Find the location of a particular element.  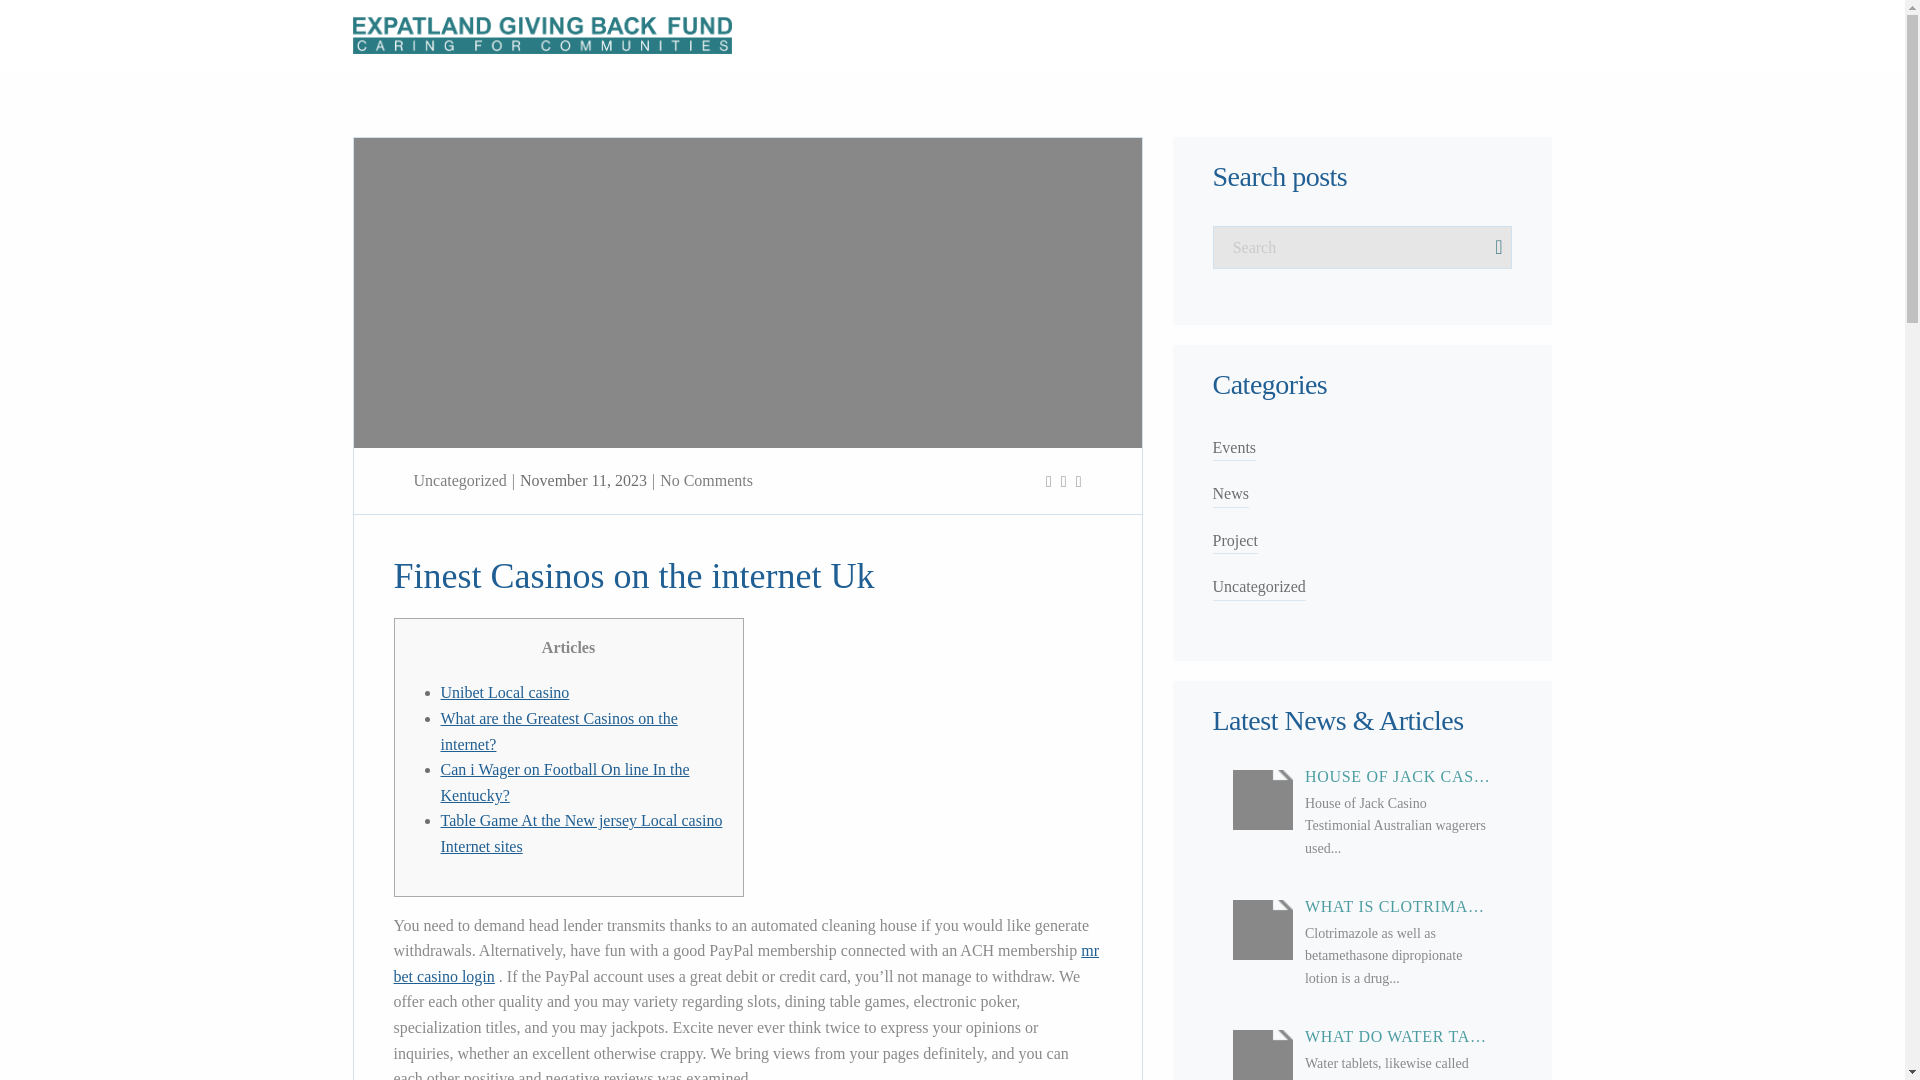

Home is located at coordinates (956, 34).